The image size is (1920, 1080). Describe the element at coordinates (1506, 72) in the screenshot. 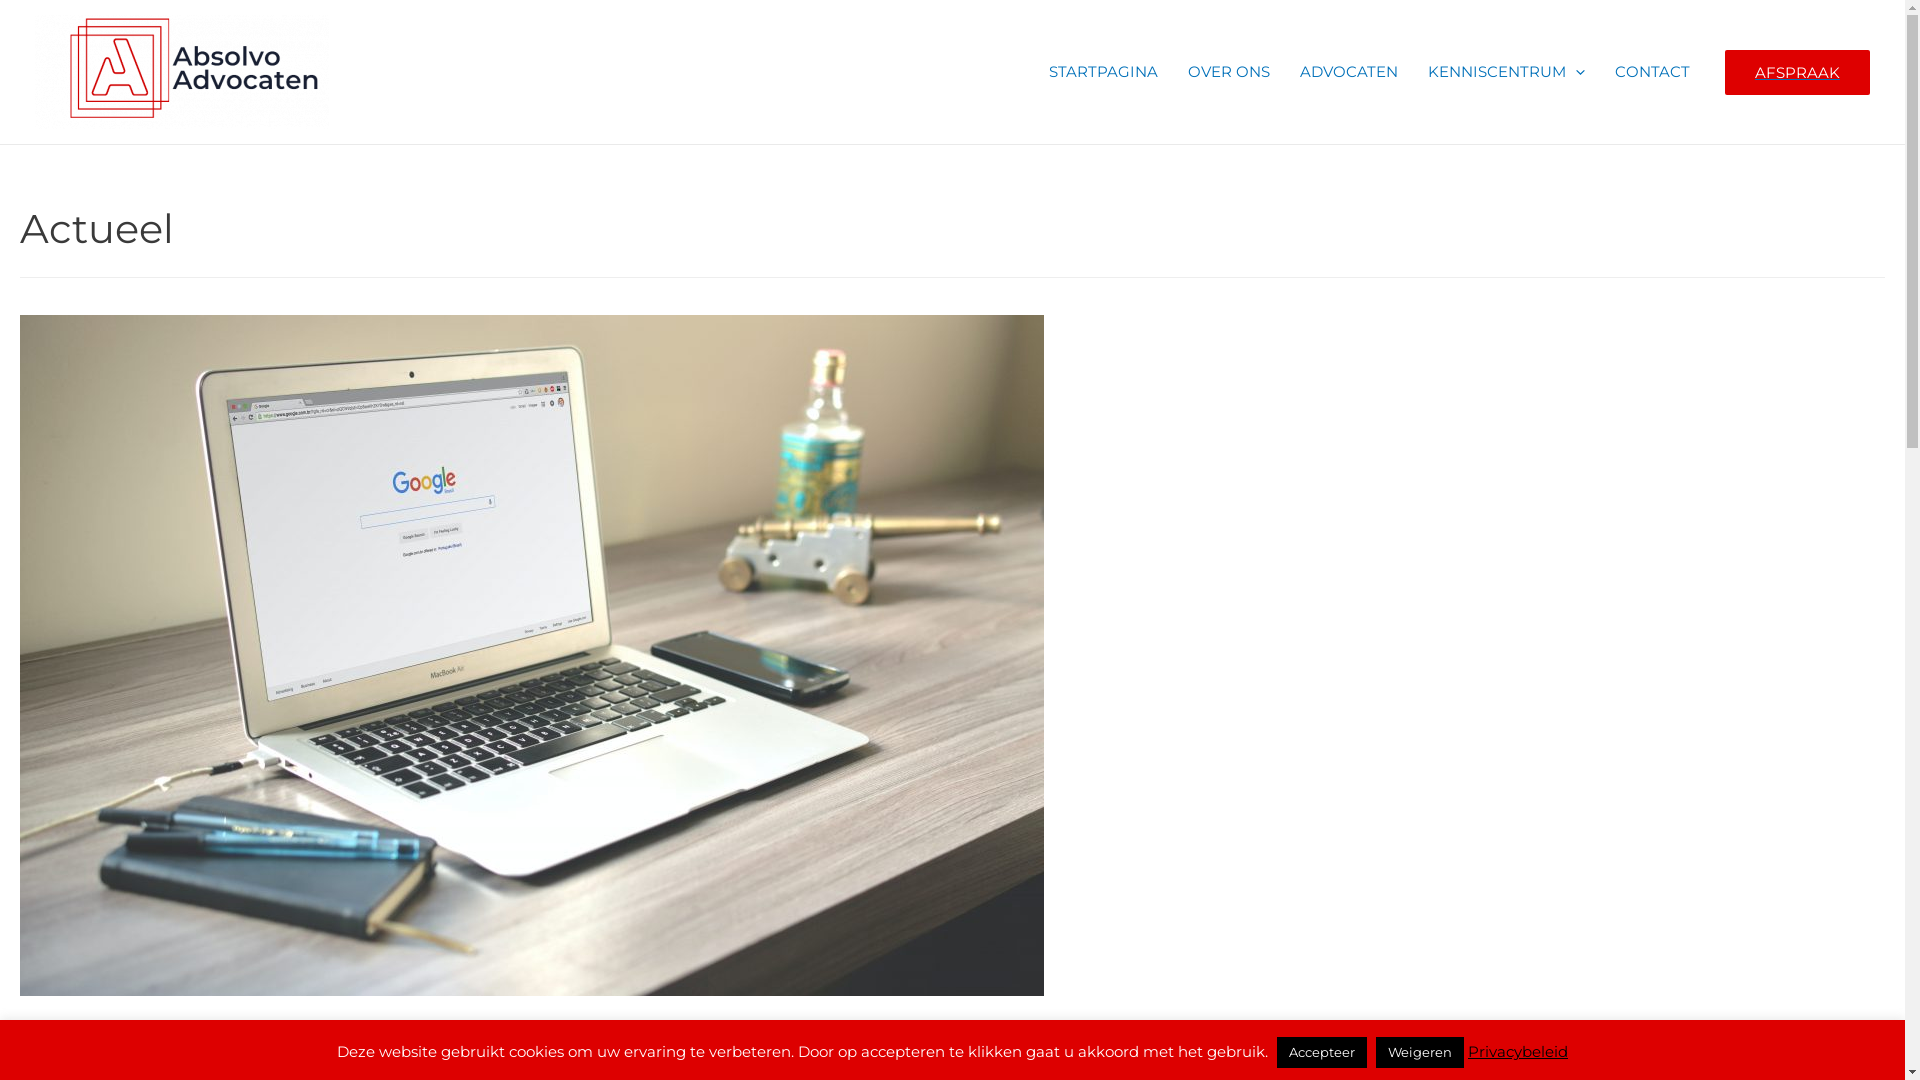

I see `KENNISCENTRUM` at that location.